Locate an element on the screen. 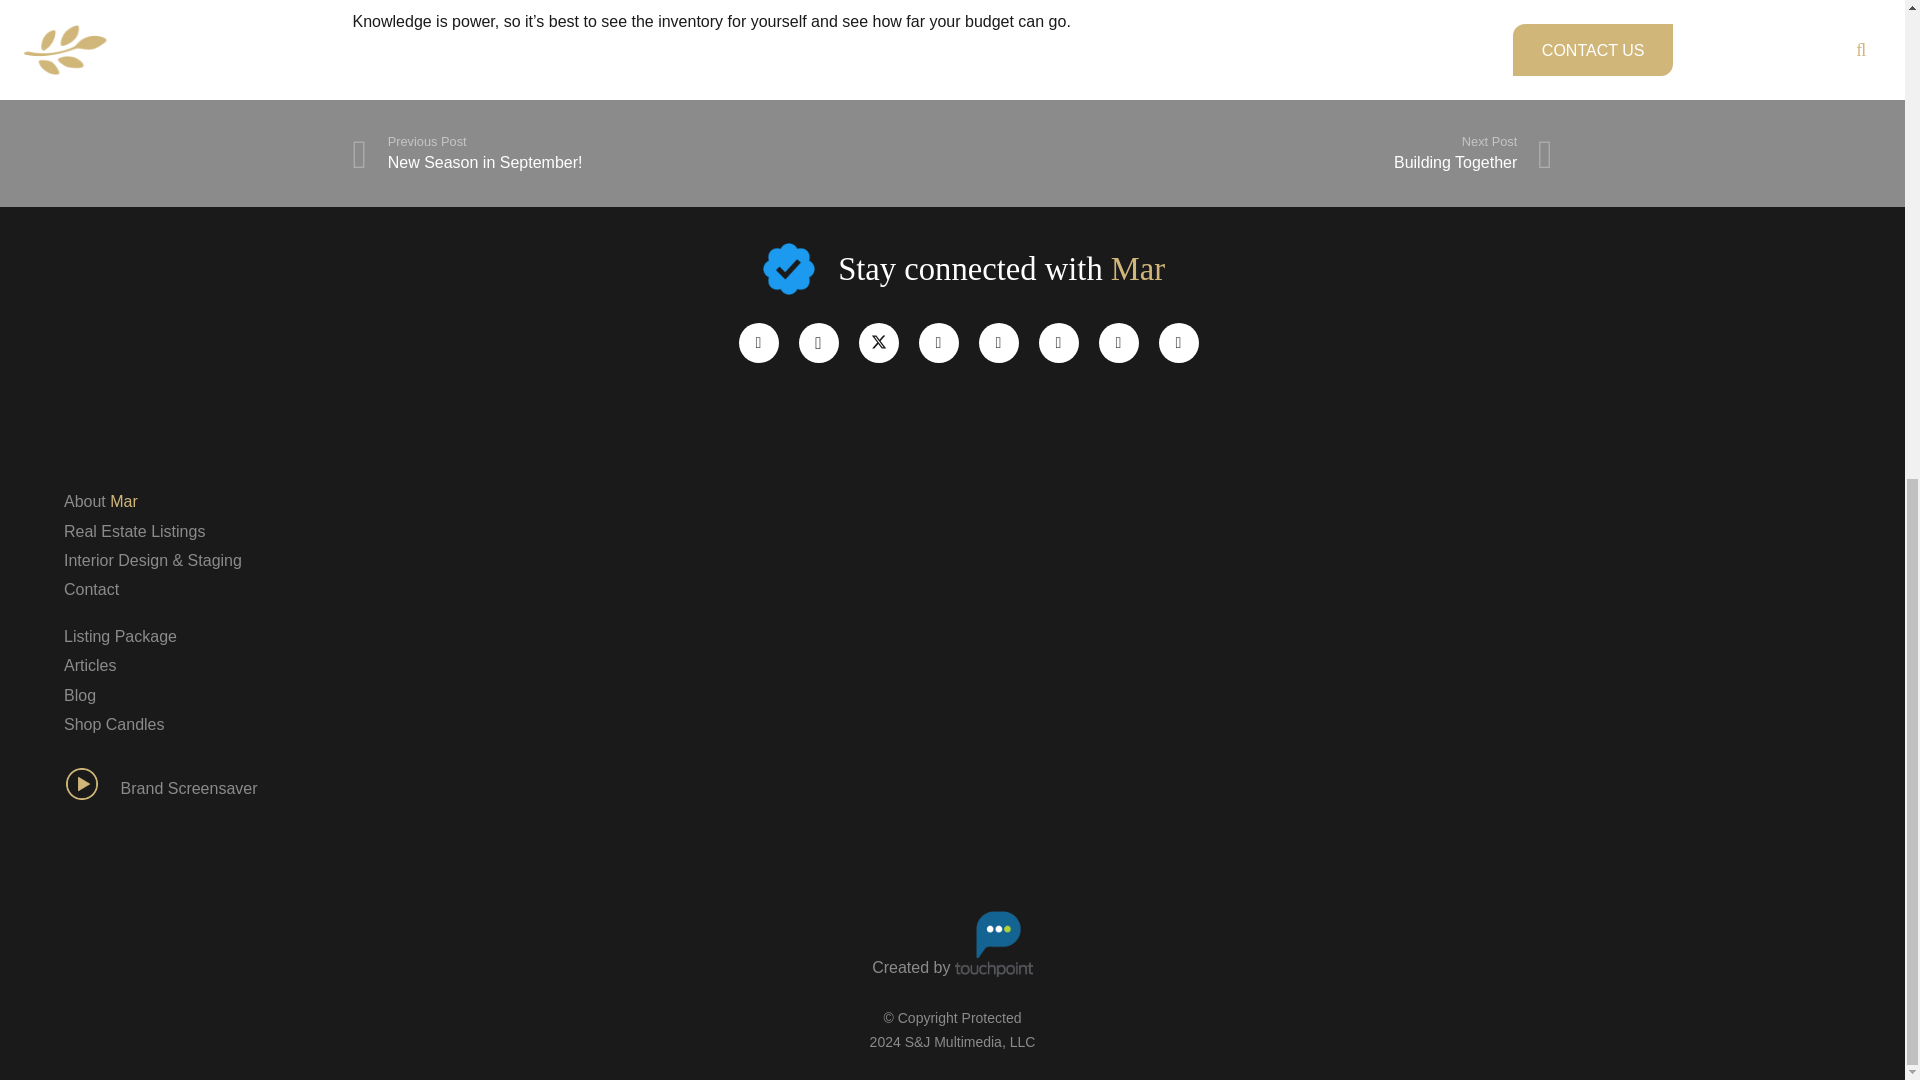 This screenshot has height=1080, width=1920. Brand Screensaver is located at coordinates (652, 152).